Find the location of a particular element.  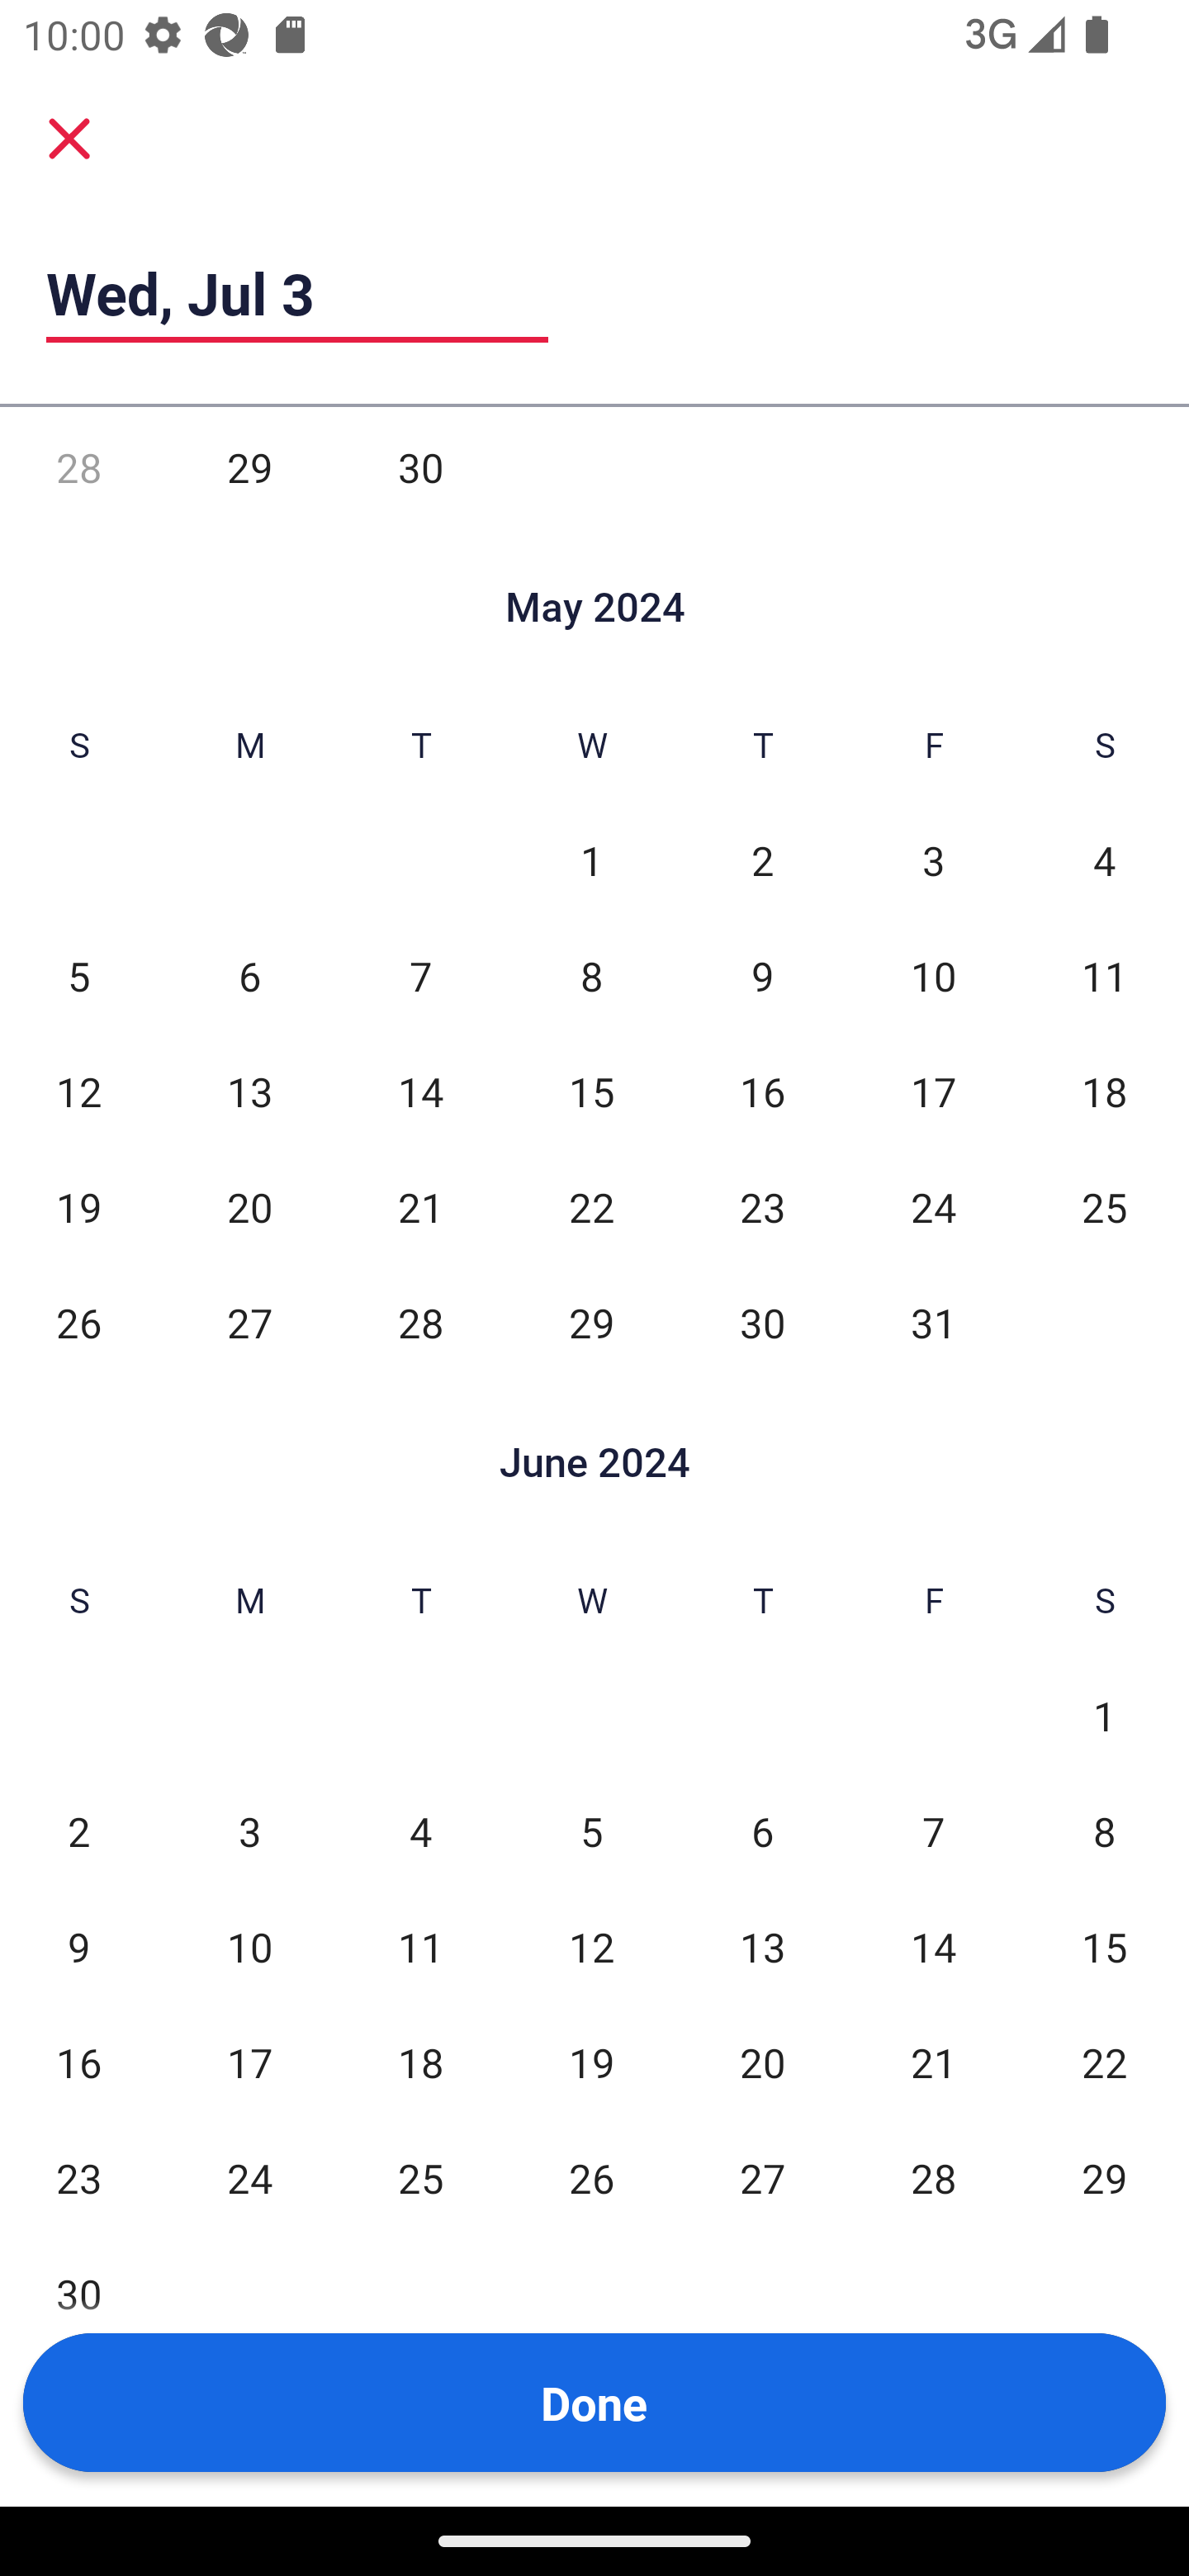

27 Mon, May 27, Not Selected is located at coordinates (249, 1323).